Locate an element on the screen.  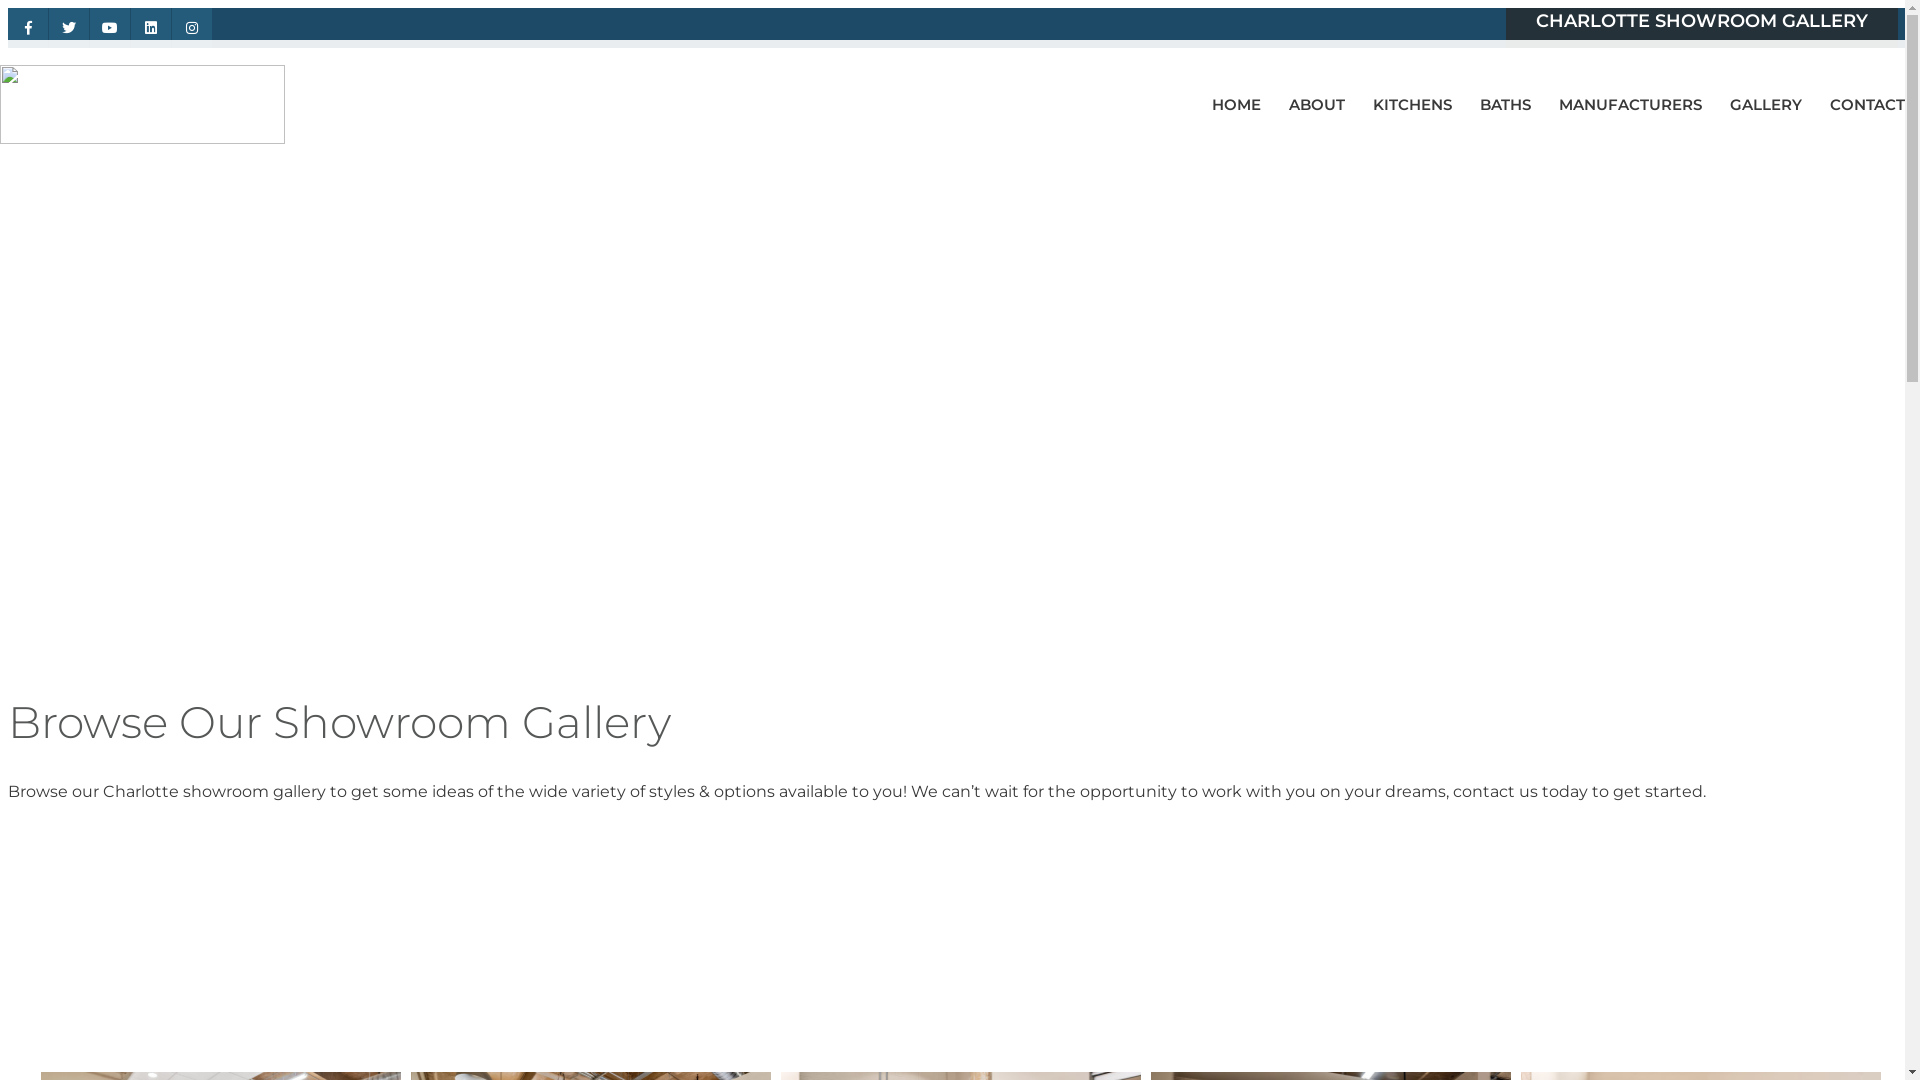
KITCHENS is located at coordinates (1412, 104).